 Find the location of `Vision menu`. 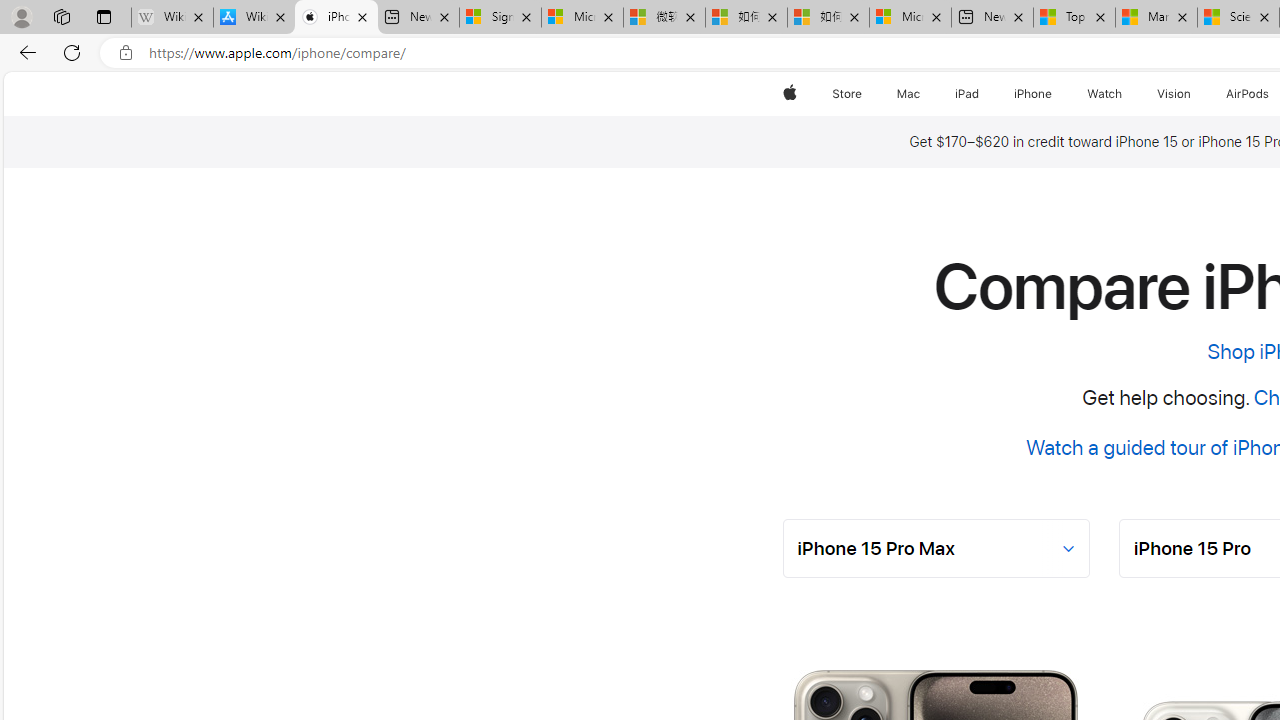

Vision menu is located at coordinates (1196, 94).